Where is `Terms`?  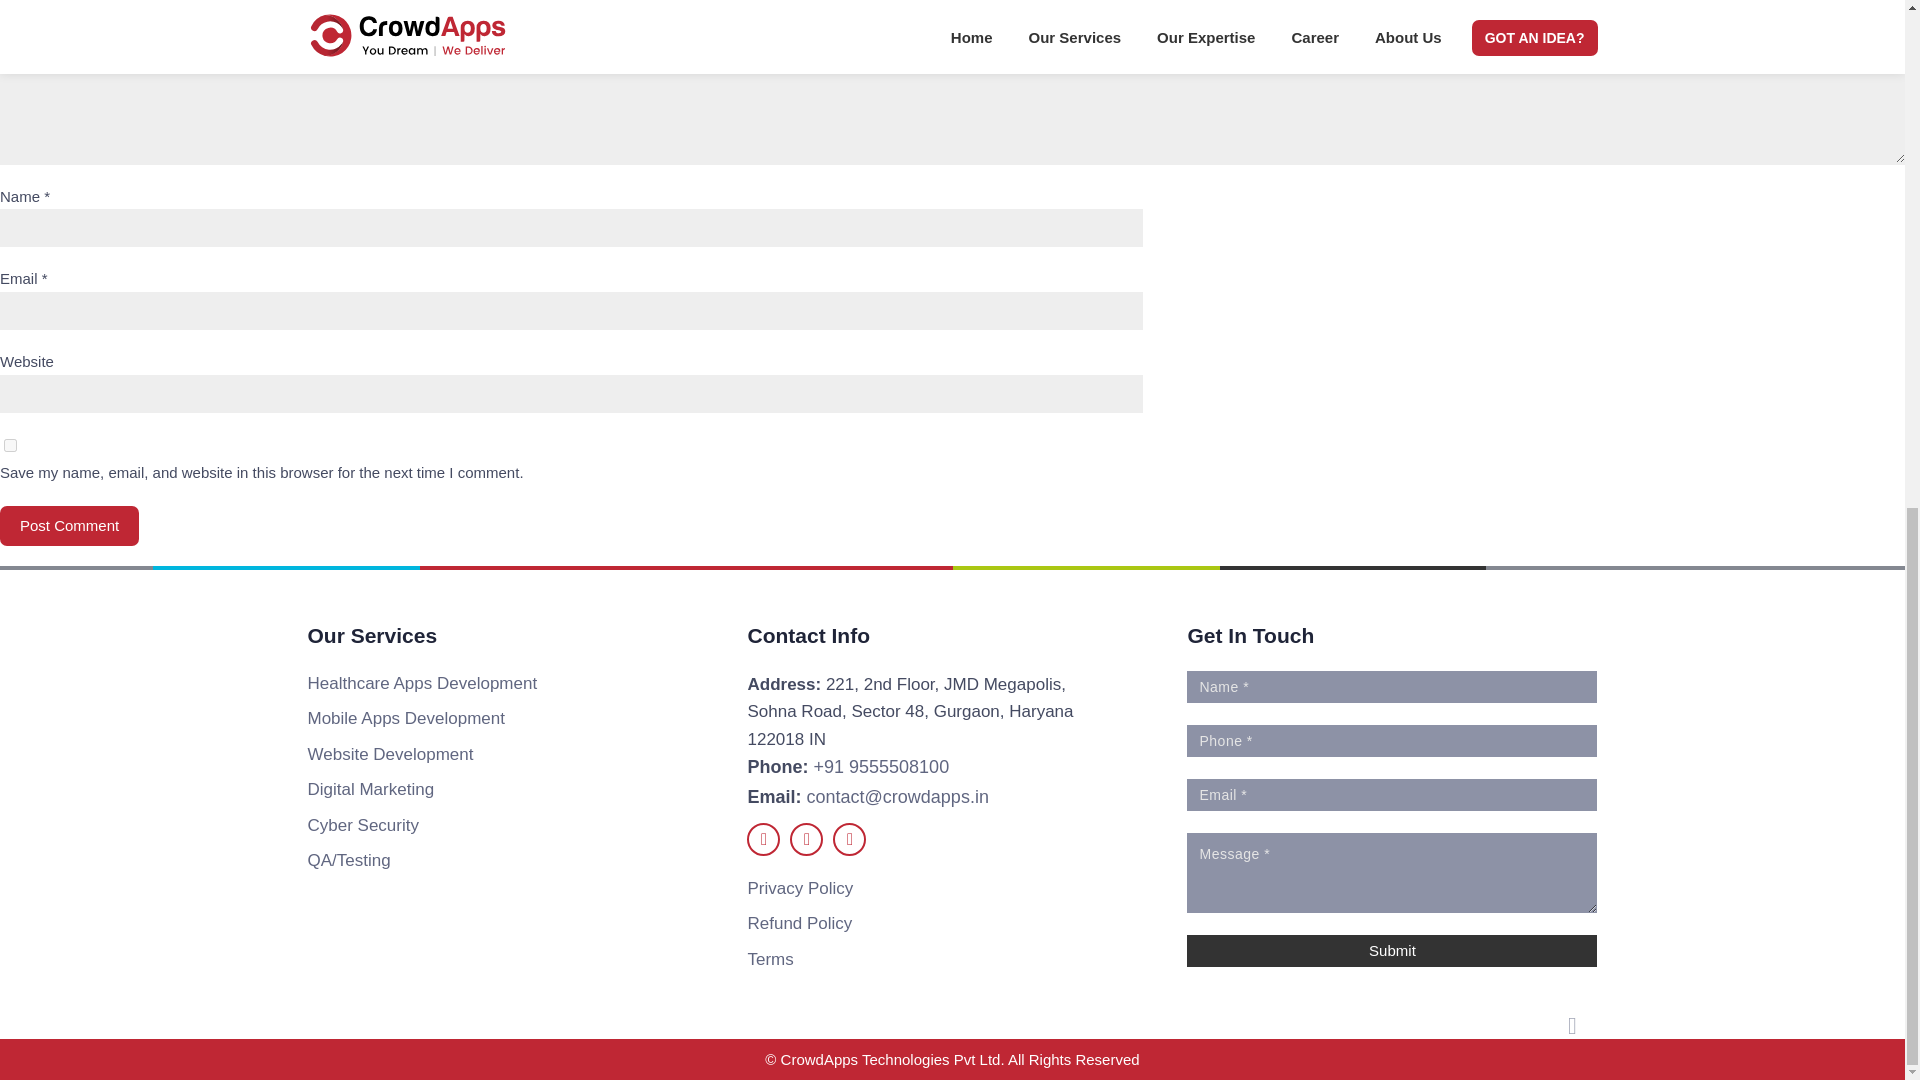 Terms is located at coordinates (769, 959).